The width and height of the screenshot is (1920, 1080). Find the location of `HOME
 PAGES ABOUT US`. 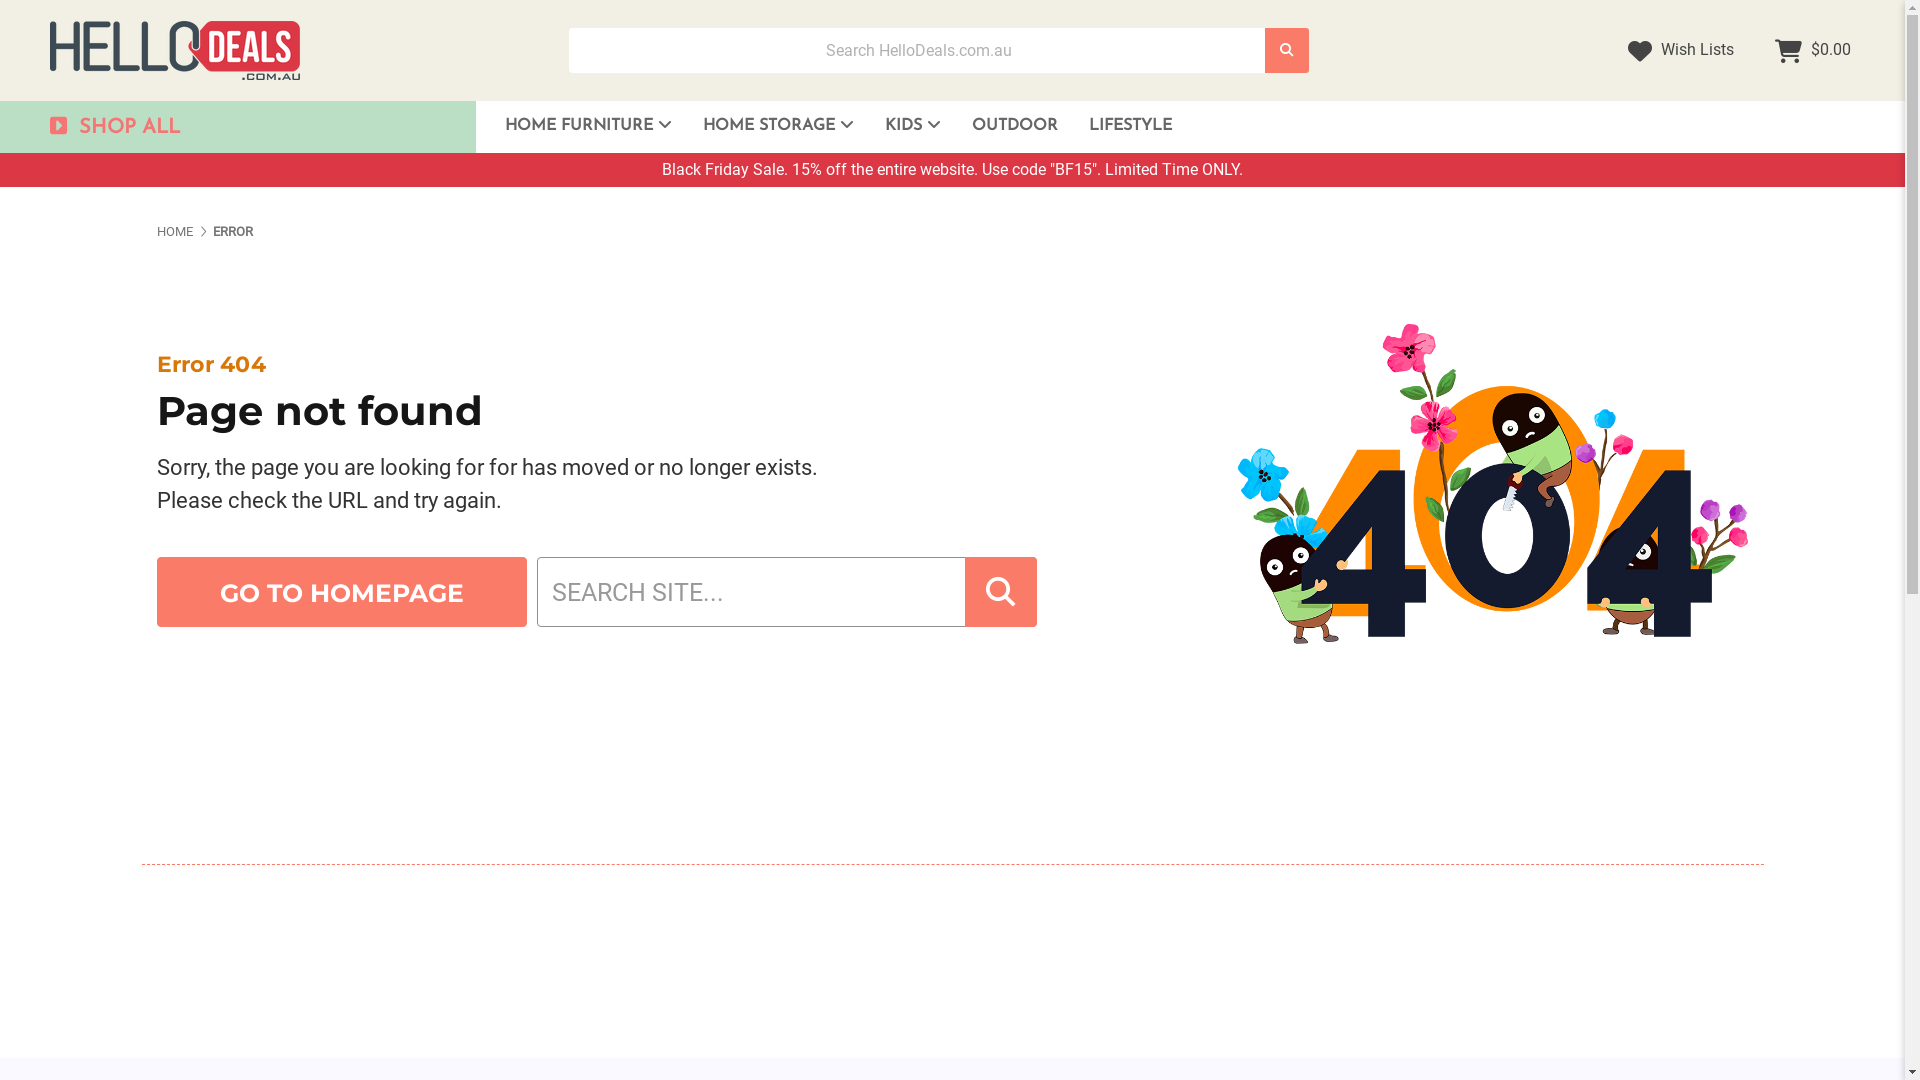

HOME
 PAGES ABOUT US is located at coordinates (174, 232).